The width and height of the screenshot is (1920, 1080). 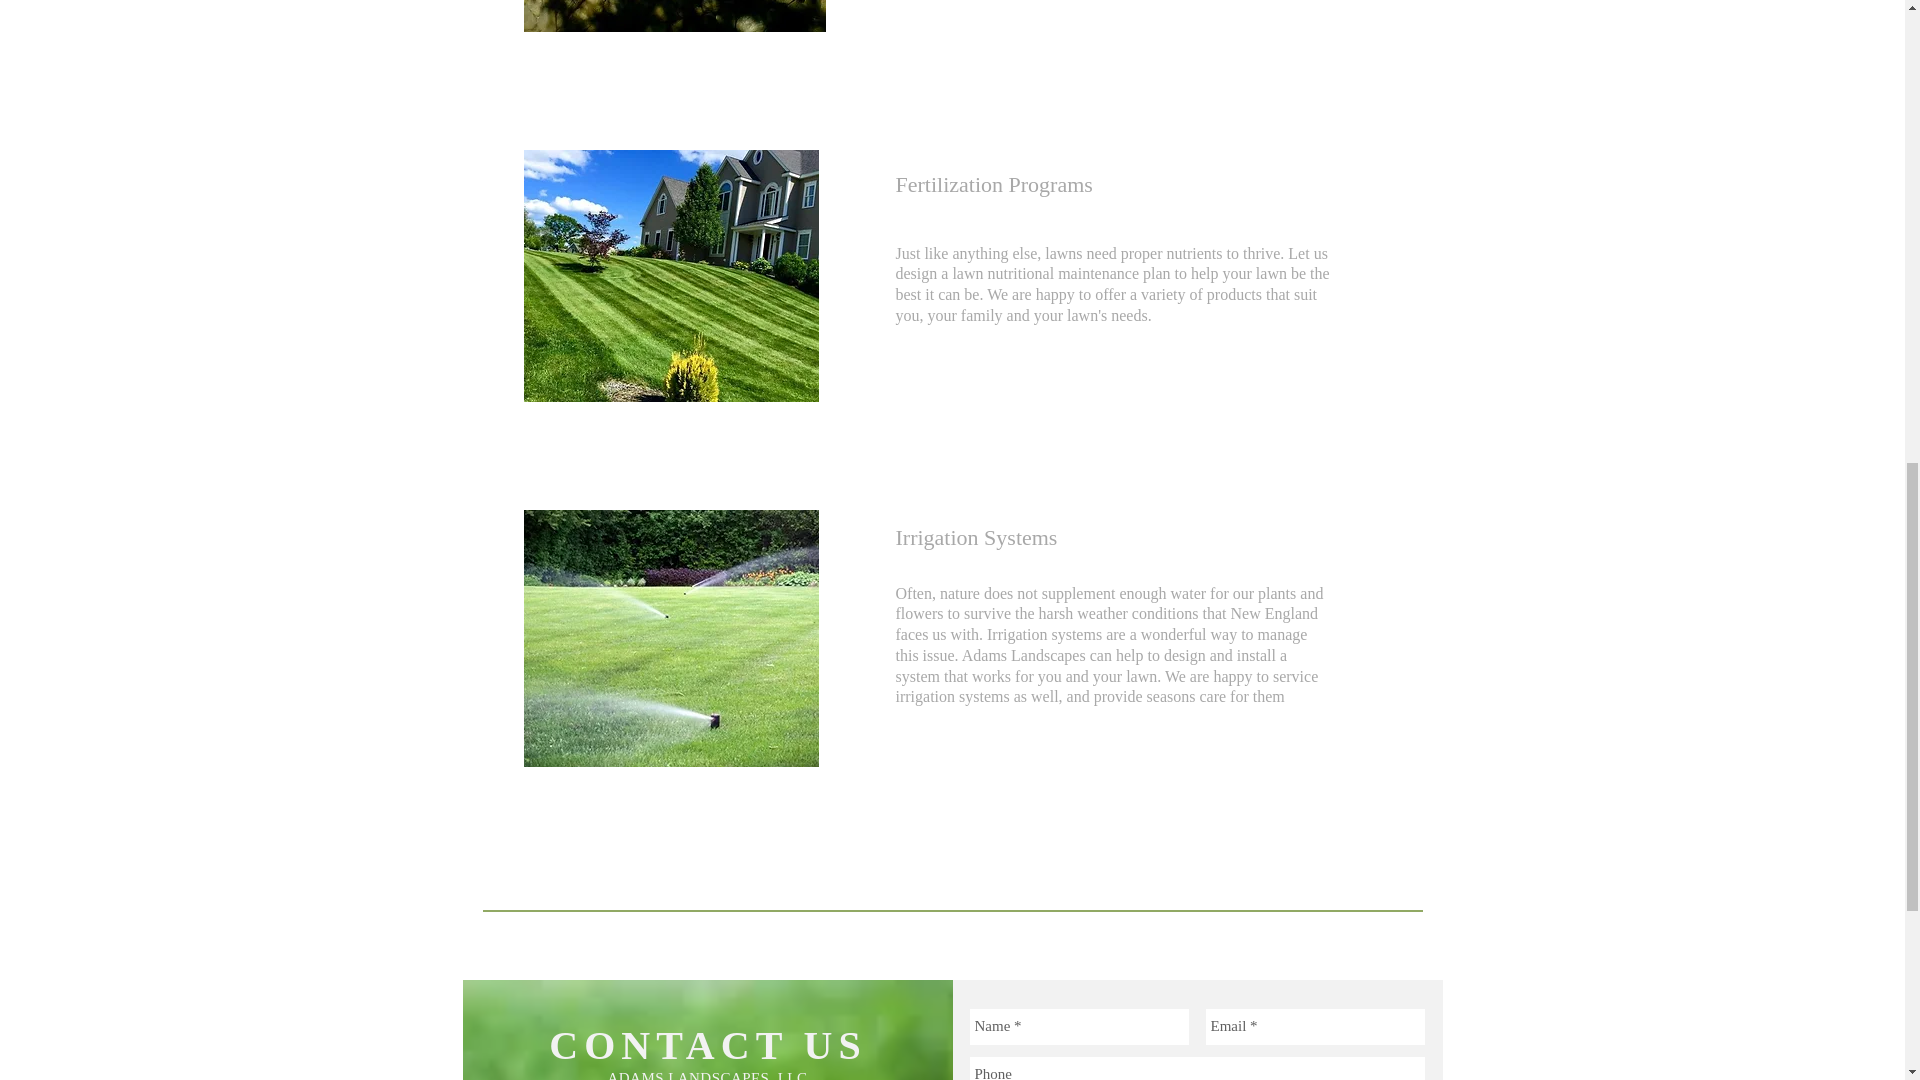 What do you see at coordinates (672, 638) in the screenshot?
I see `irrigation-layout.jpg` at bounding box center [672, 638].